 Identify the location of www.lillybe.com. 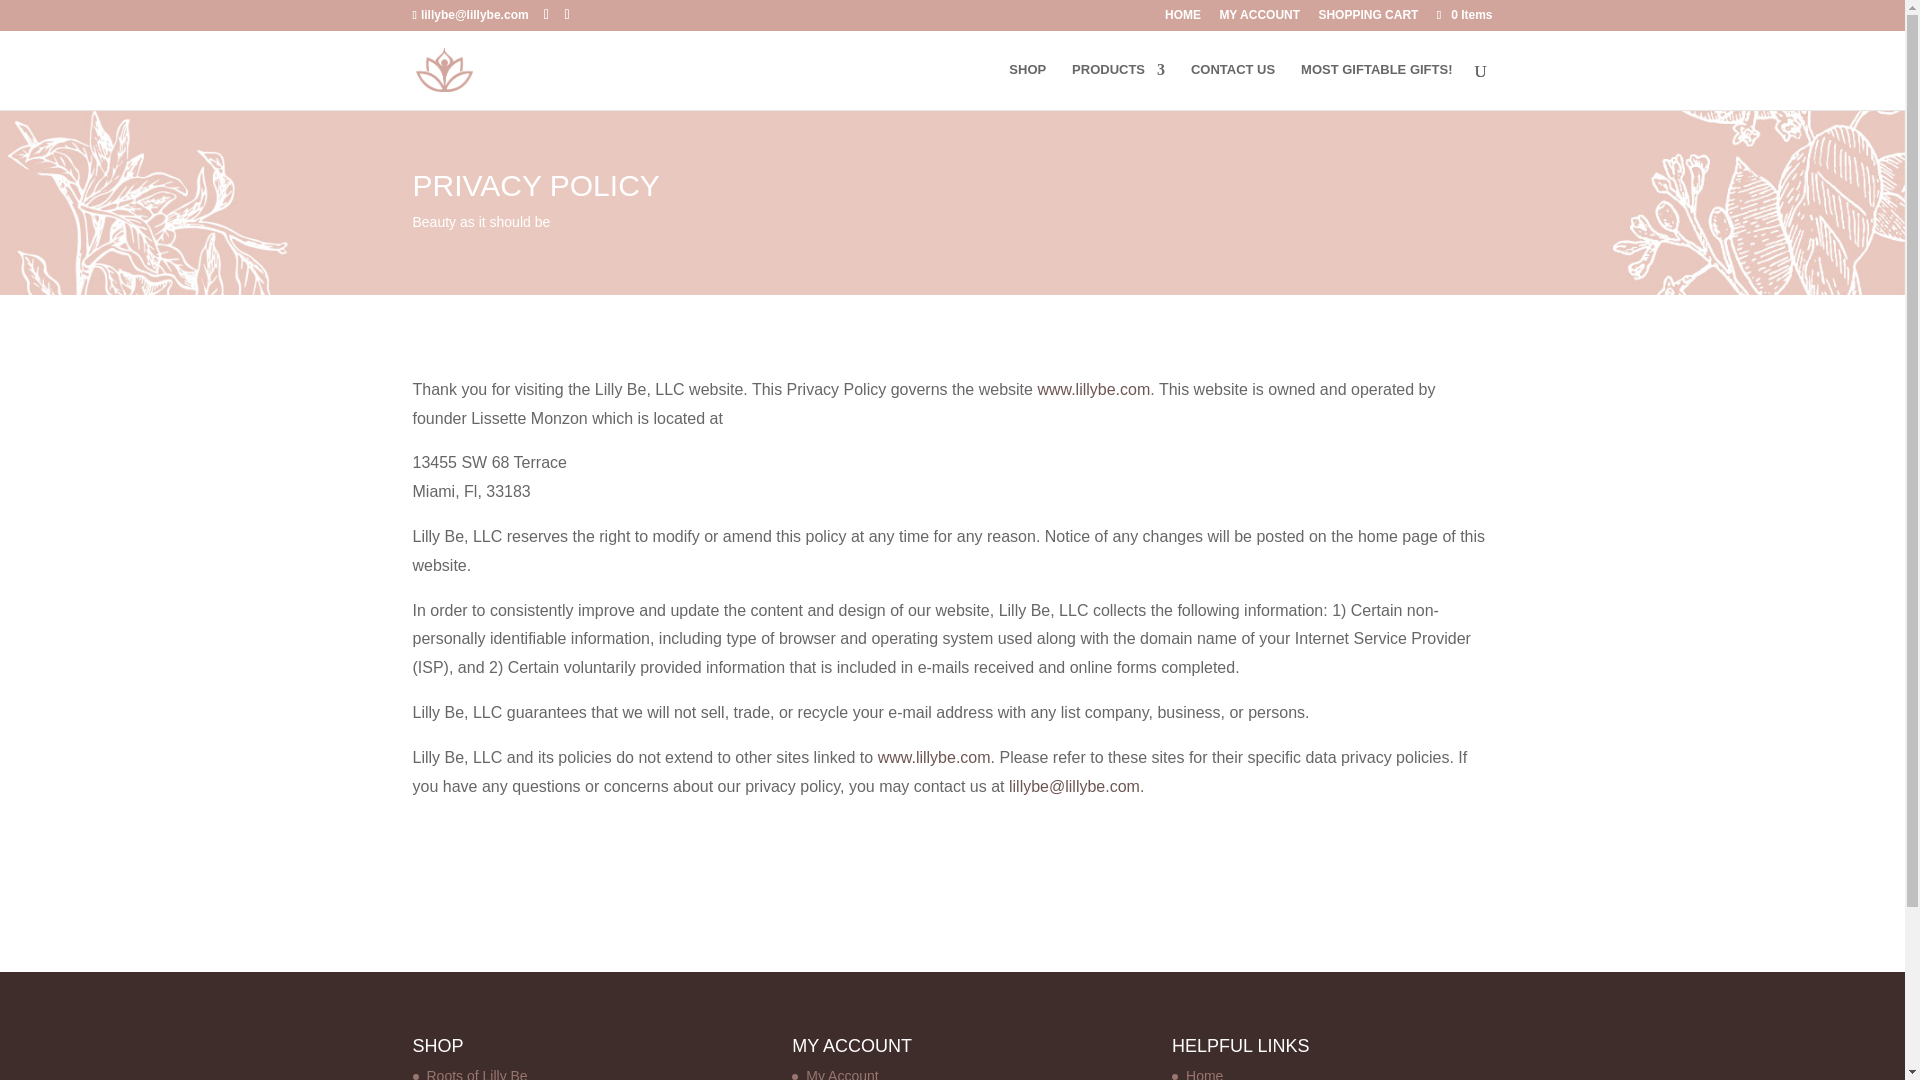
(934, 757).